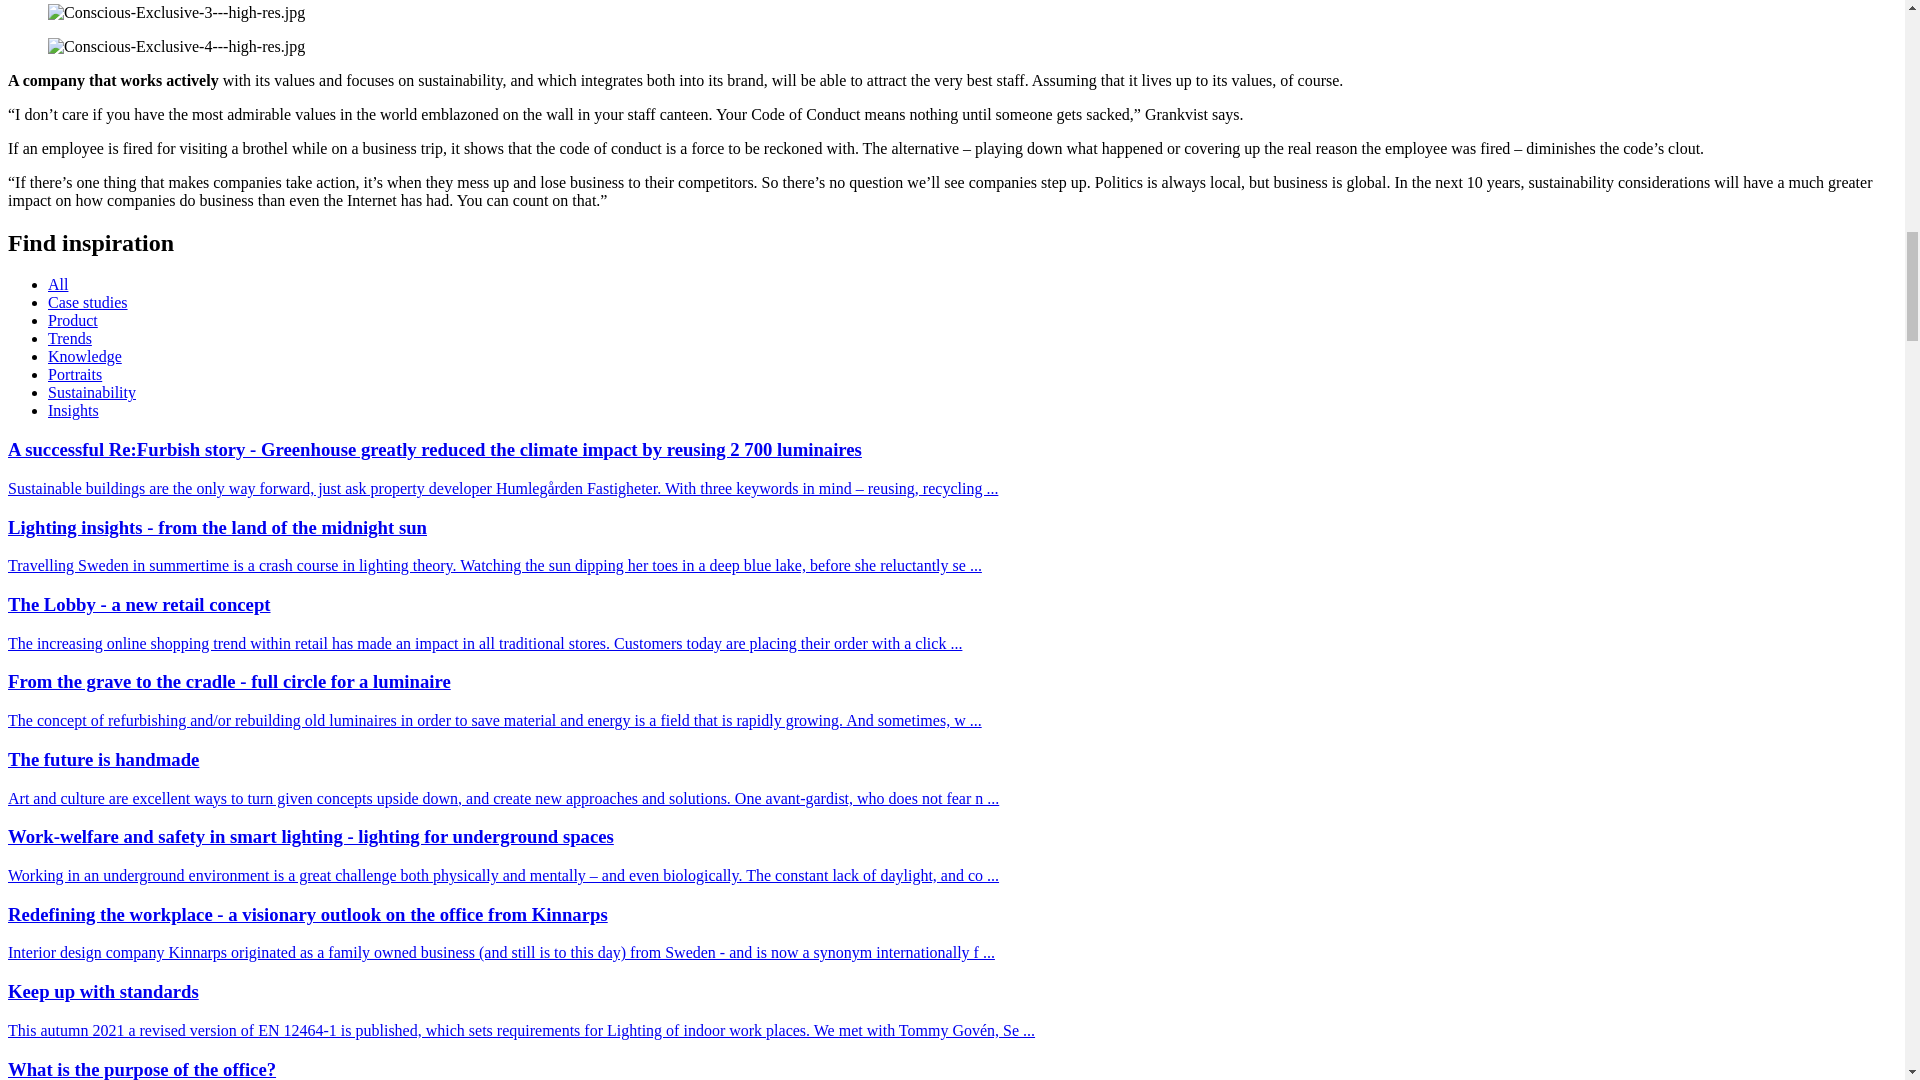 This screenshot has width=1920, height=1080. What do you see at coordinates (72, 320) in the screenshot?
I see `Product` at bounding box center [72, 320].